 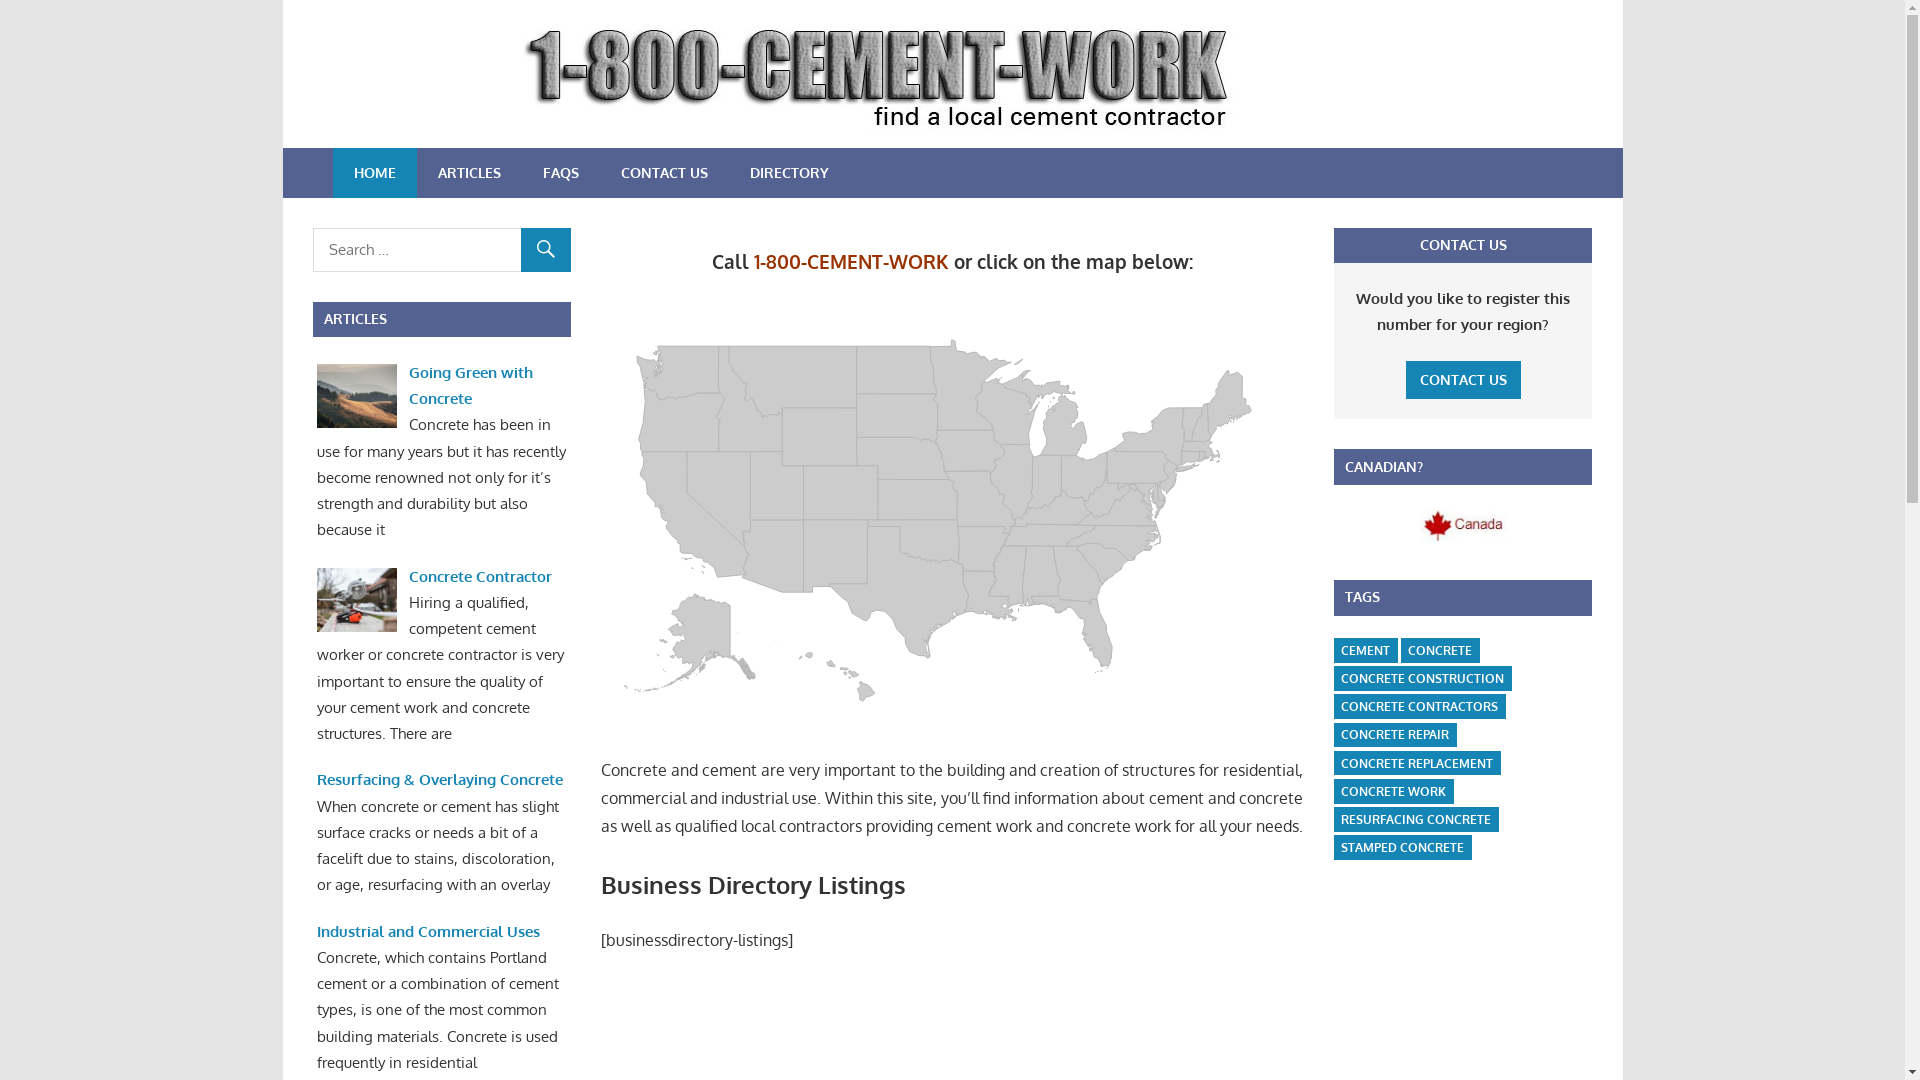 I want to click on CONTACT US, so click(x=664, y=173).